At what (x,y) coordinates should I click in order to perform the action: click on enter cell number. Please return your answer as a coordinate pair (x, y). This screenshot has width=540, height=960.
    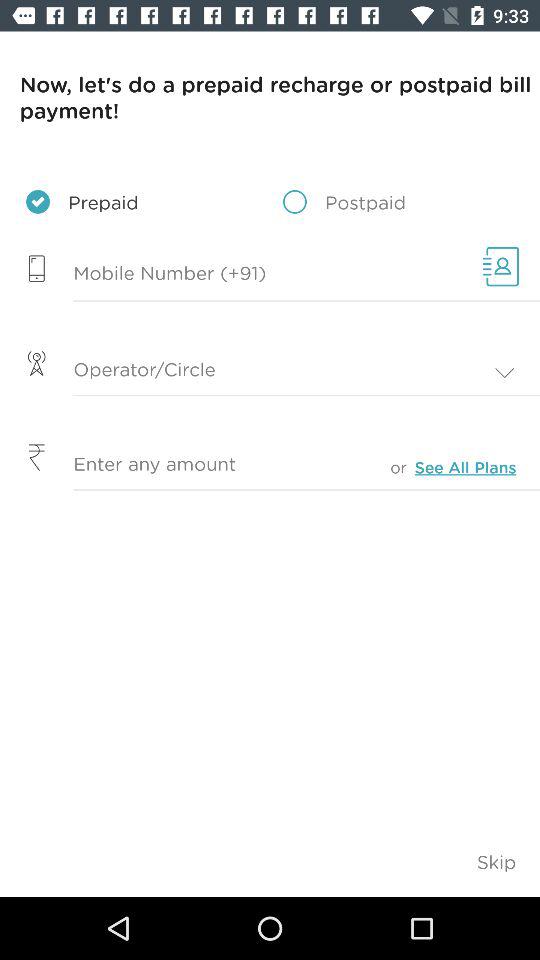
    Looking at the image, I should click on (236, 274).